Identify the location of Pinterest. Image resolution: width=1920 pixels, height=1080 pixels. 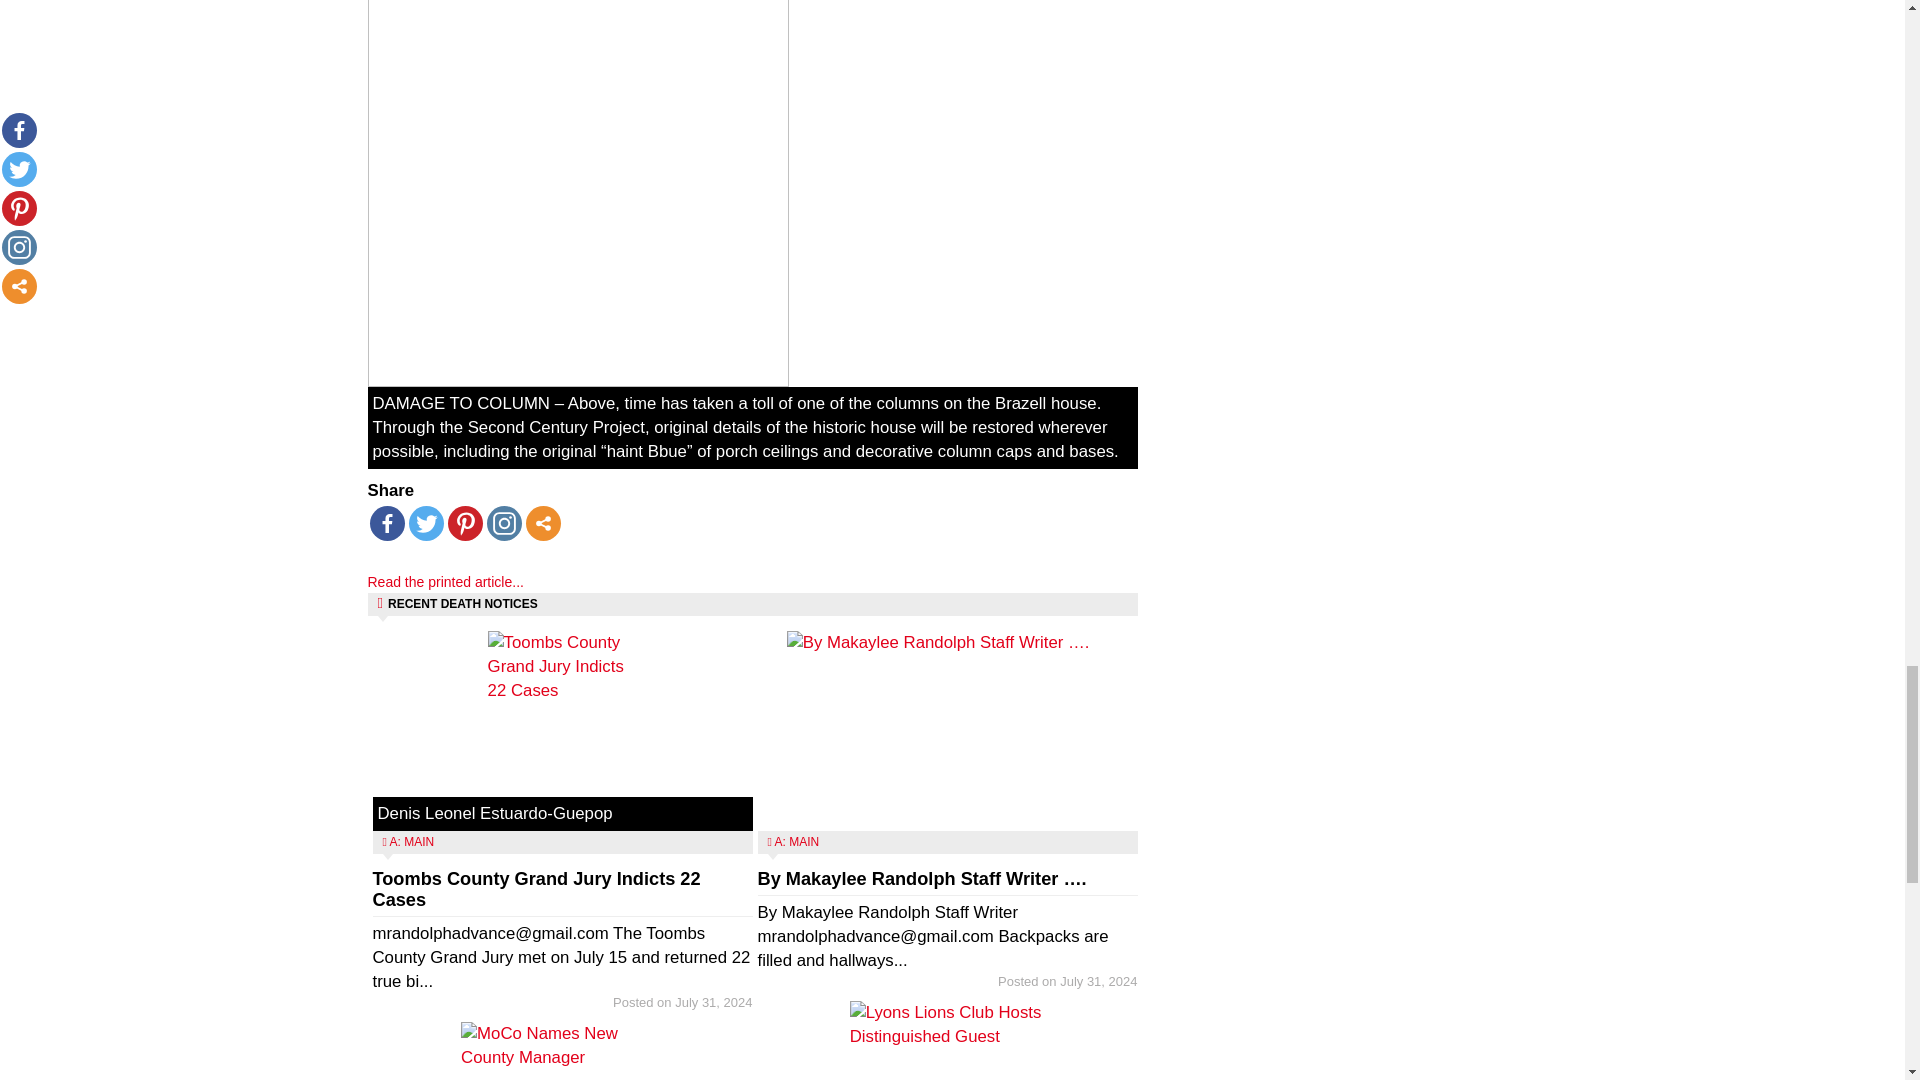
(465, 524).